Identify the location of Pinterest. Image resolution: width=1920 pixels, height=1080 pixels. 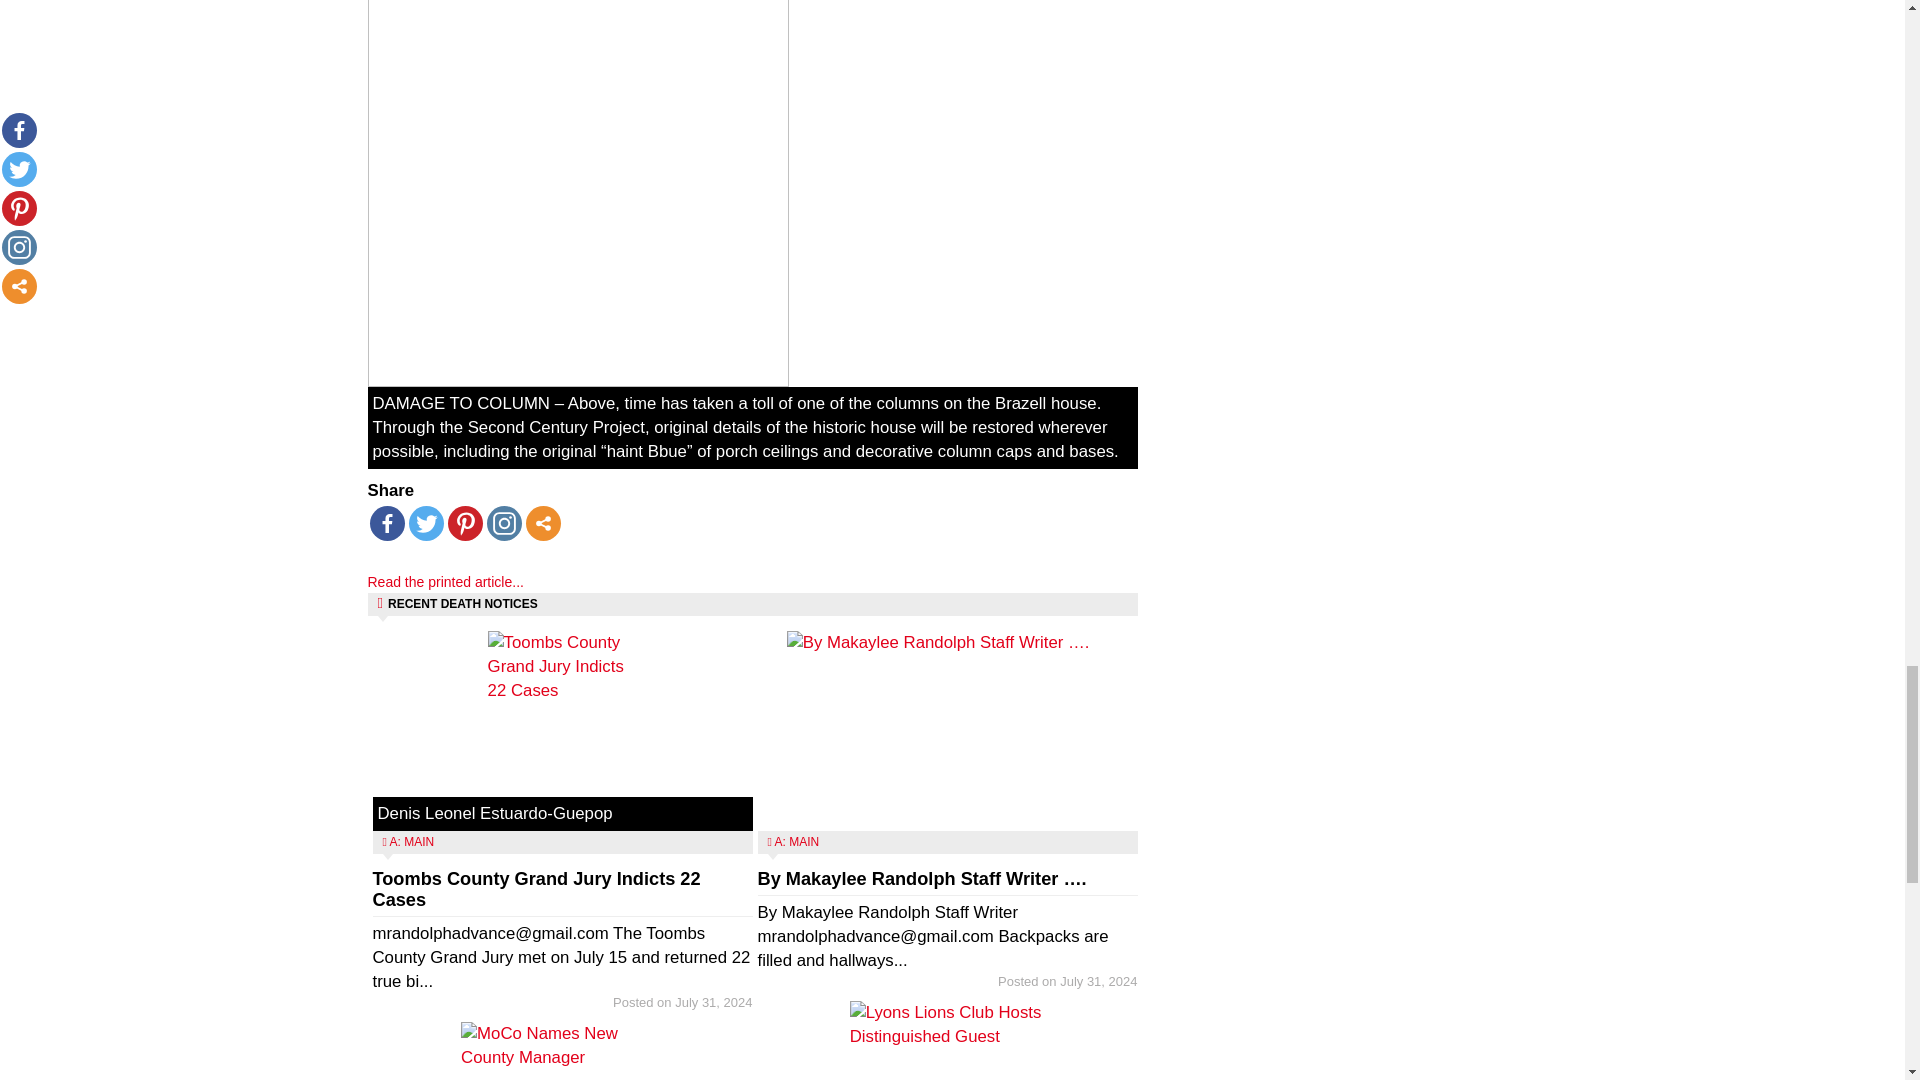
(465, 524).